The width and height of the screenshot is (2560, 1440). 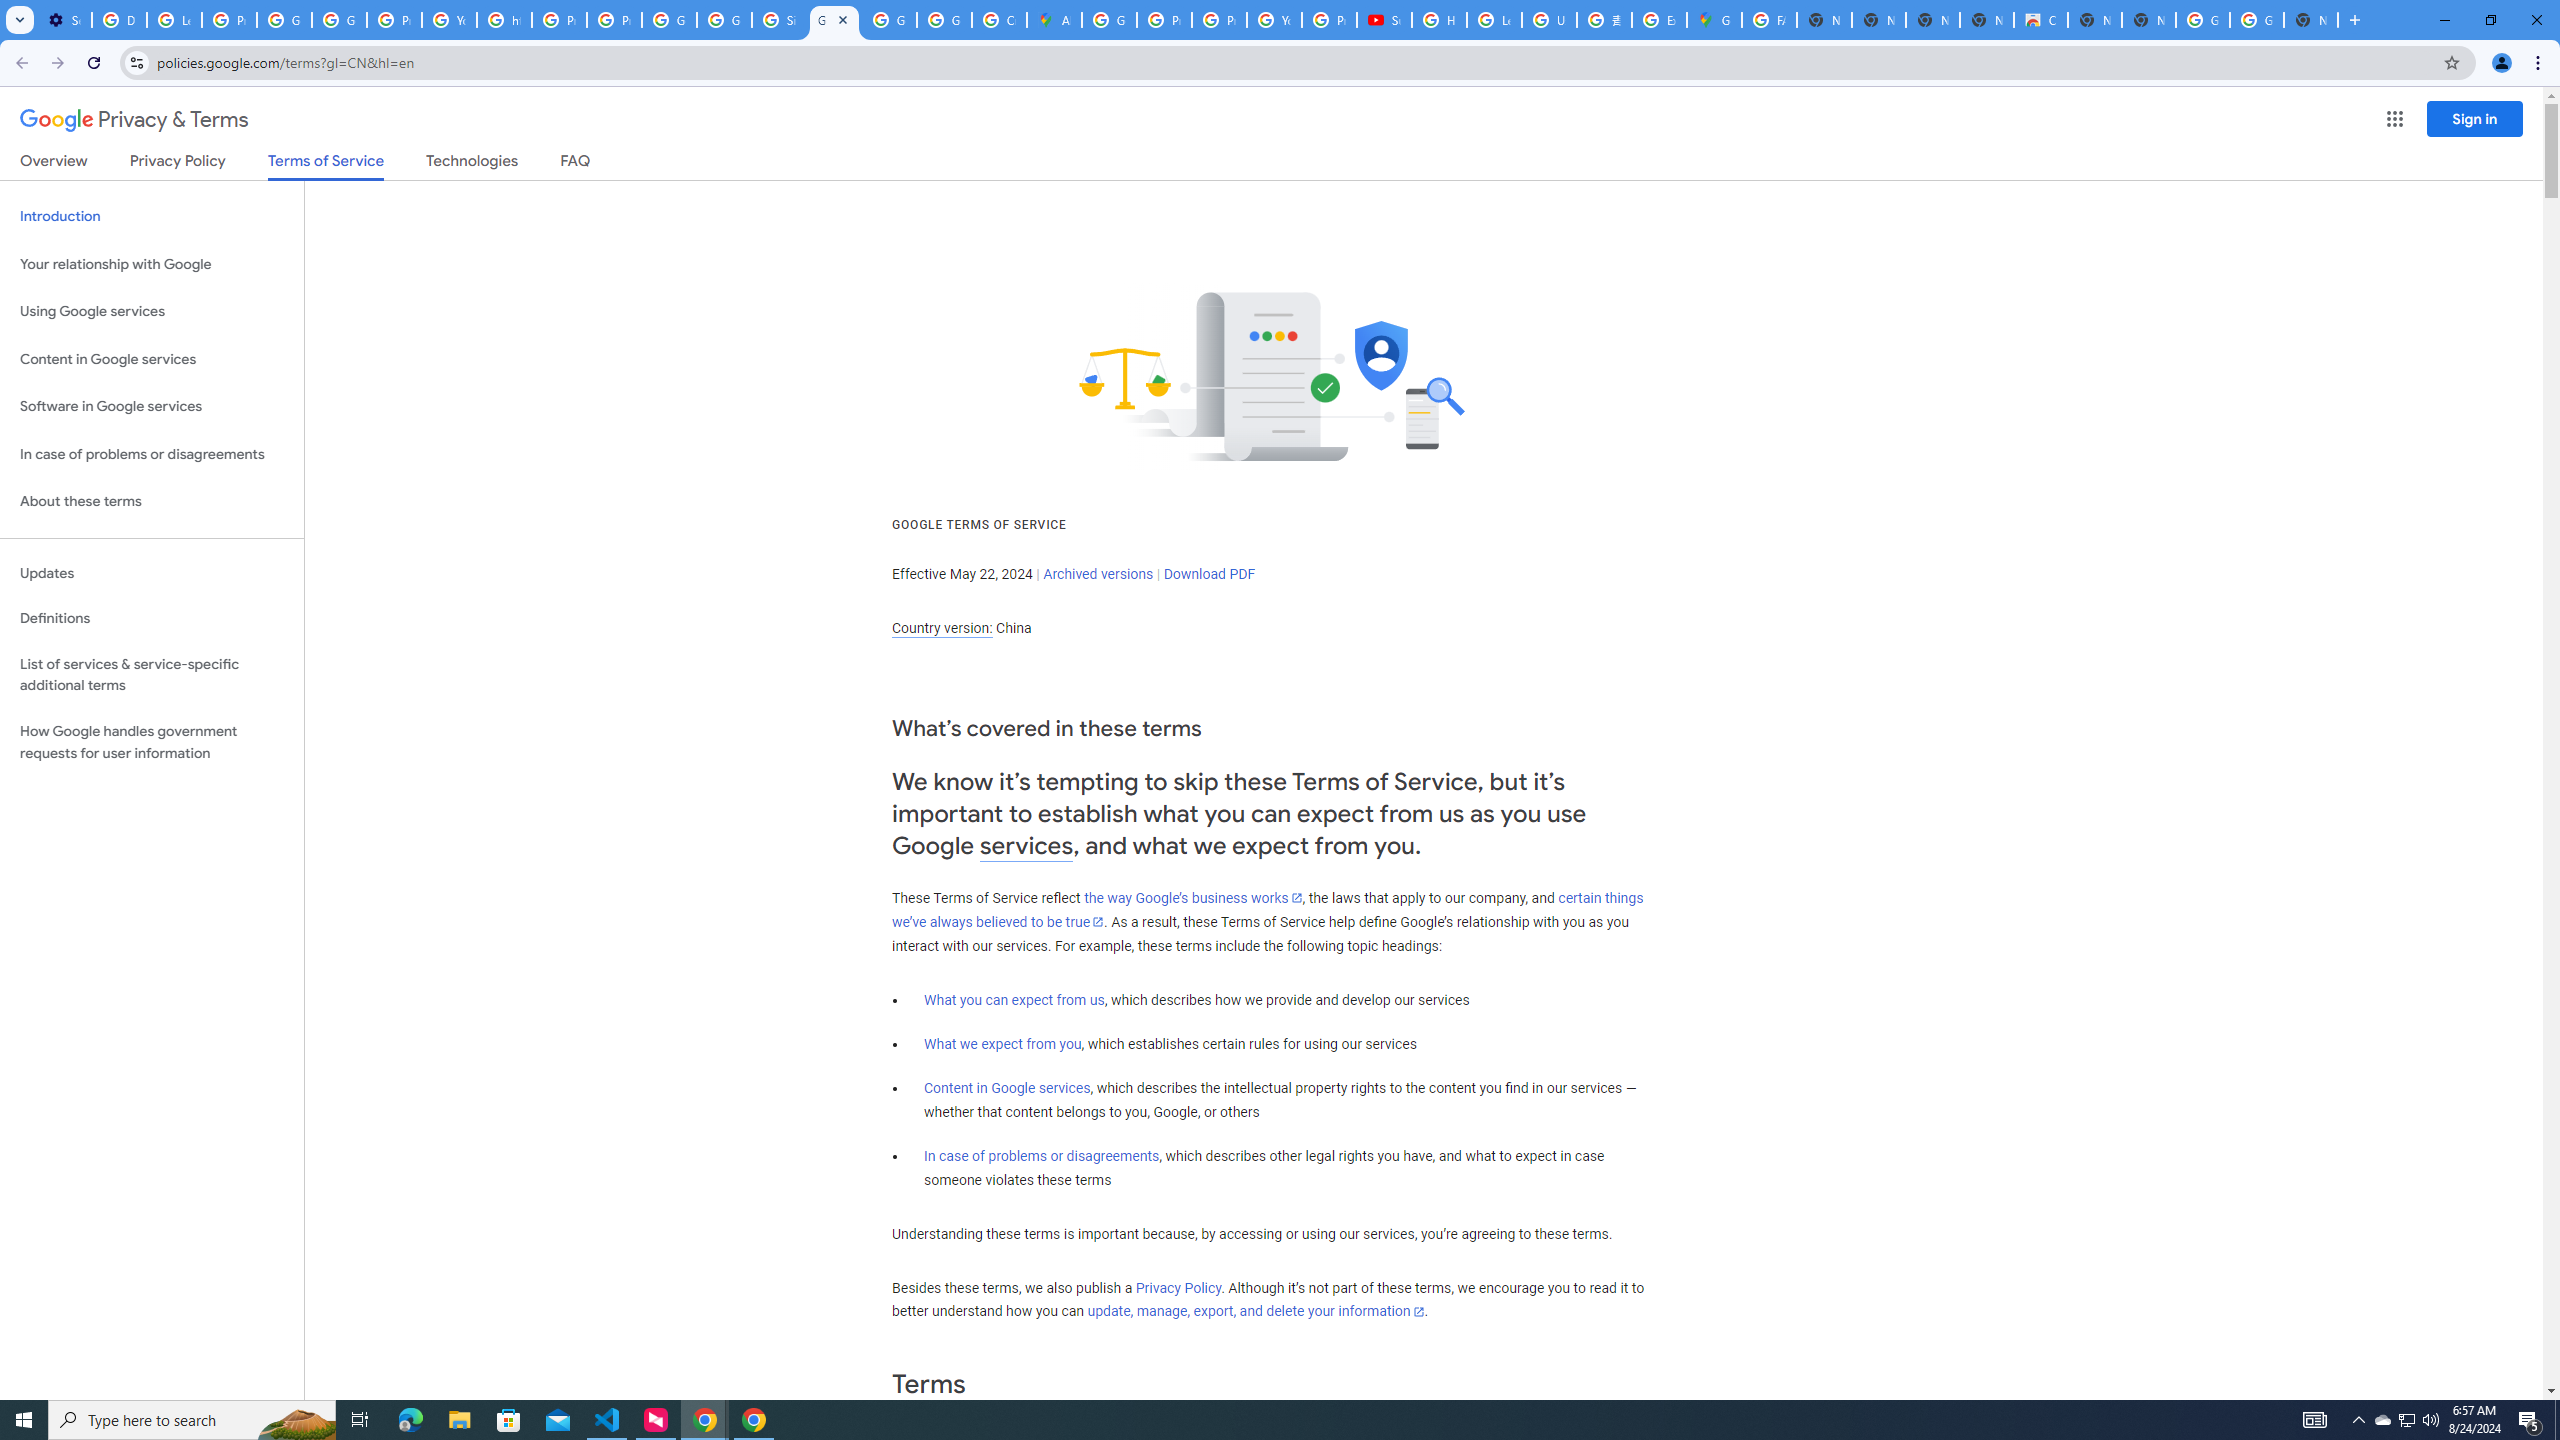 I want to click on services, so click(x=1026, y=846).